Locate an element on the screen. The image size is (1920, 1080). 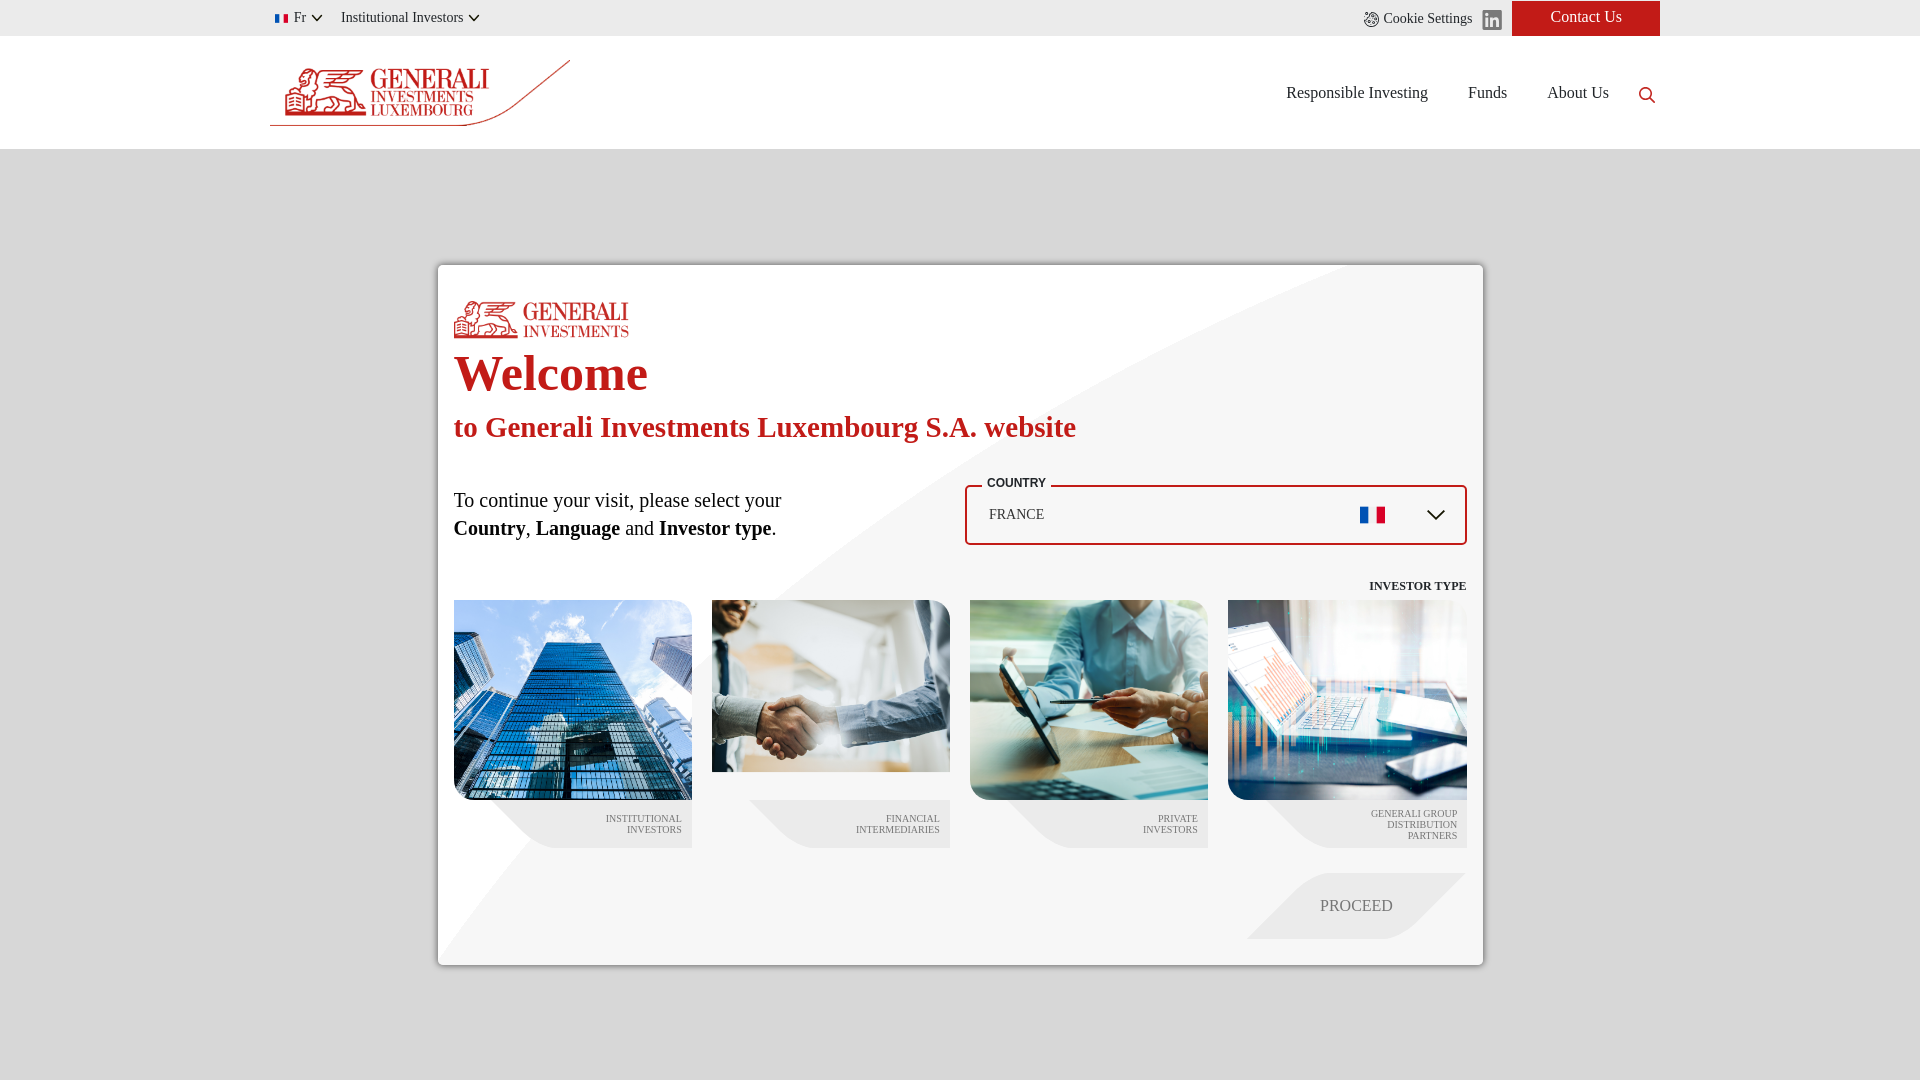
PROCEED is located at coordinates (1322, 905).